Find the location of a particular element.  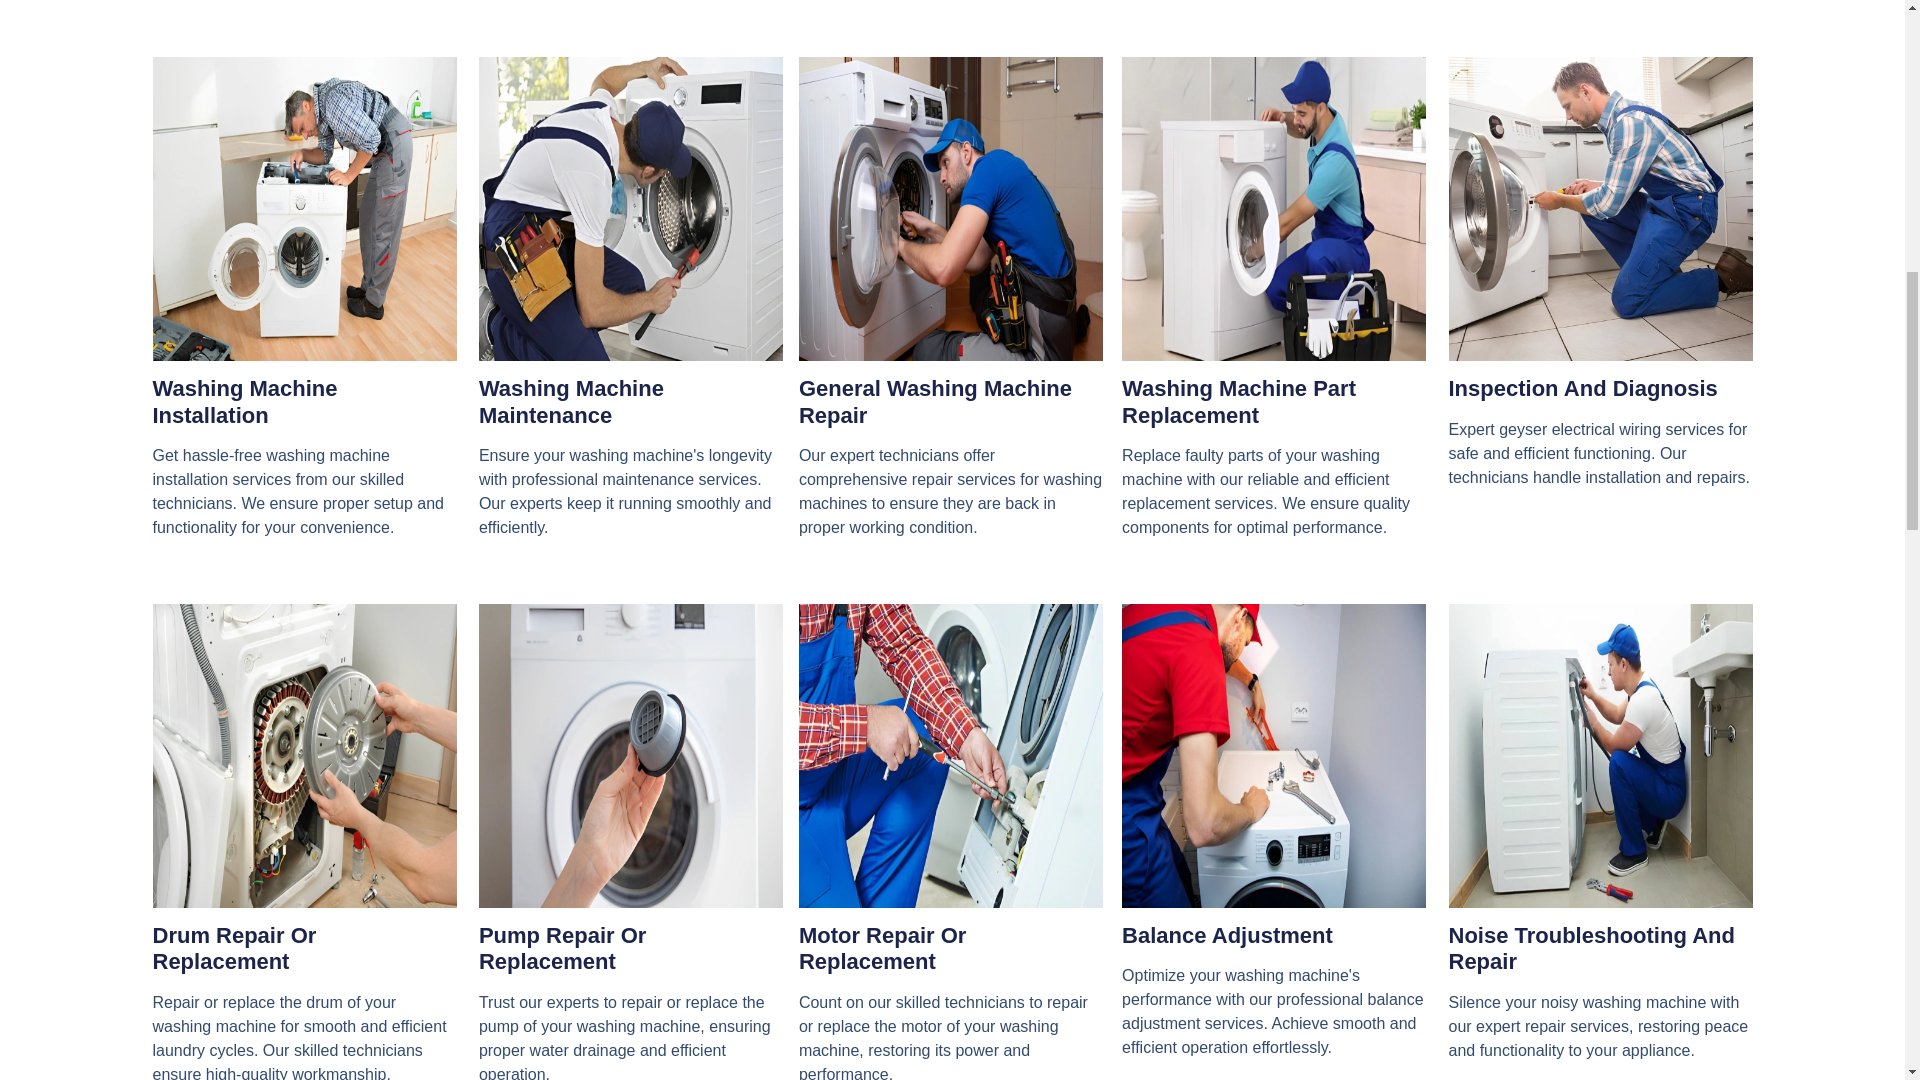

Drum Repair Or Replacement is located at coordinates (234, 948).